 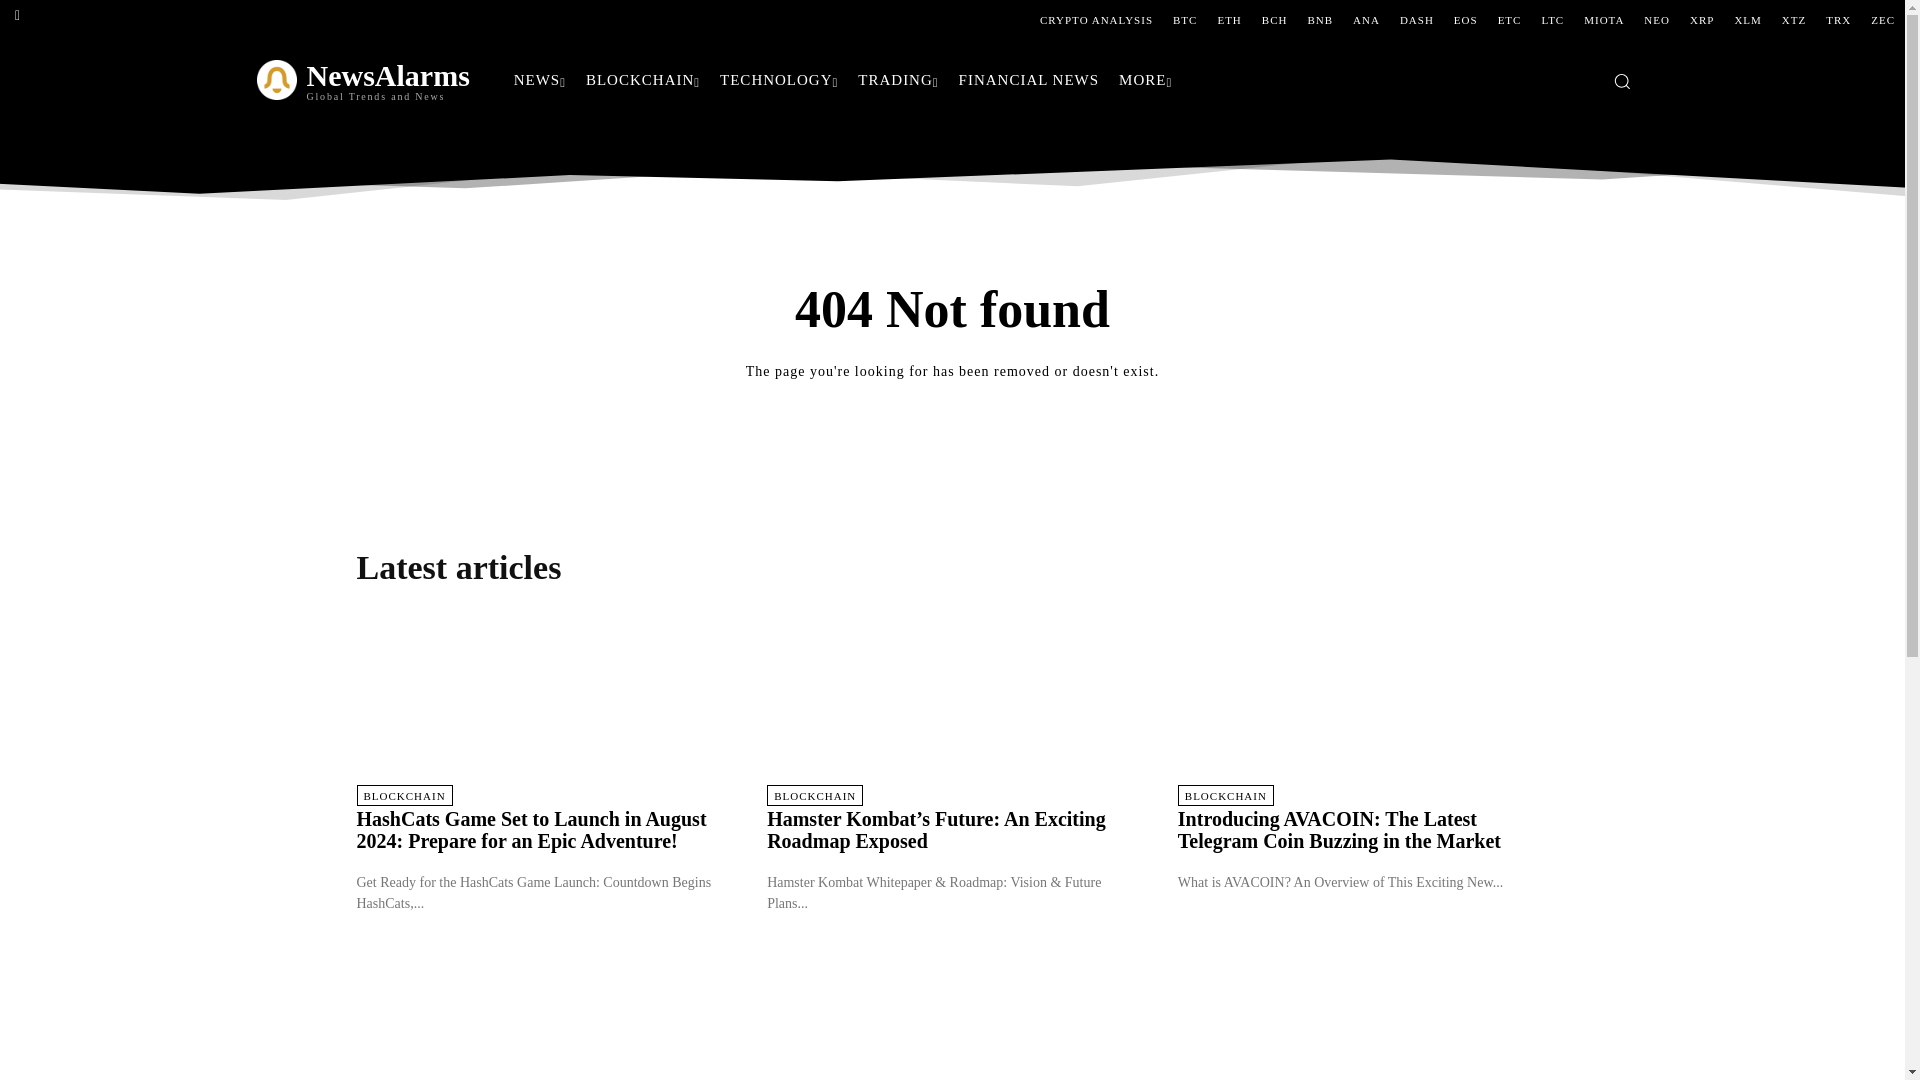 What do you see at coordinates (1604, 20) in the screenshot?
I see `MIOTA` at bounding box center [1604, 20].